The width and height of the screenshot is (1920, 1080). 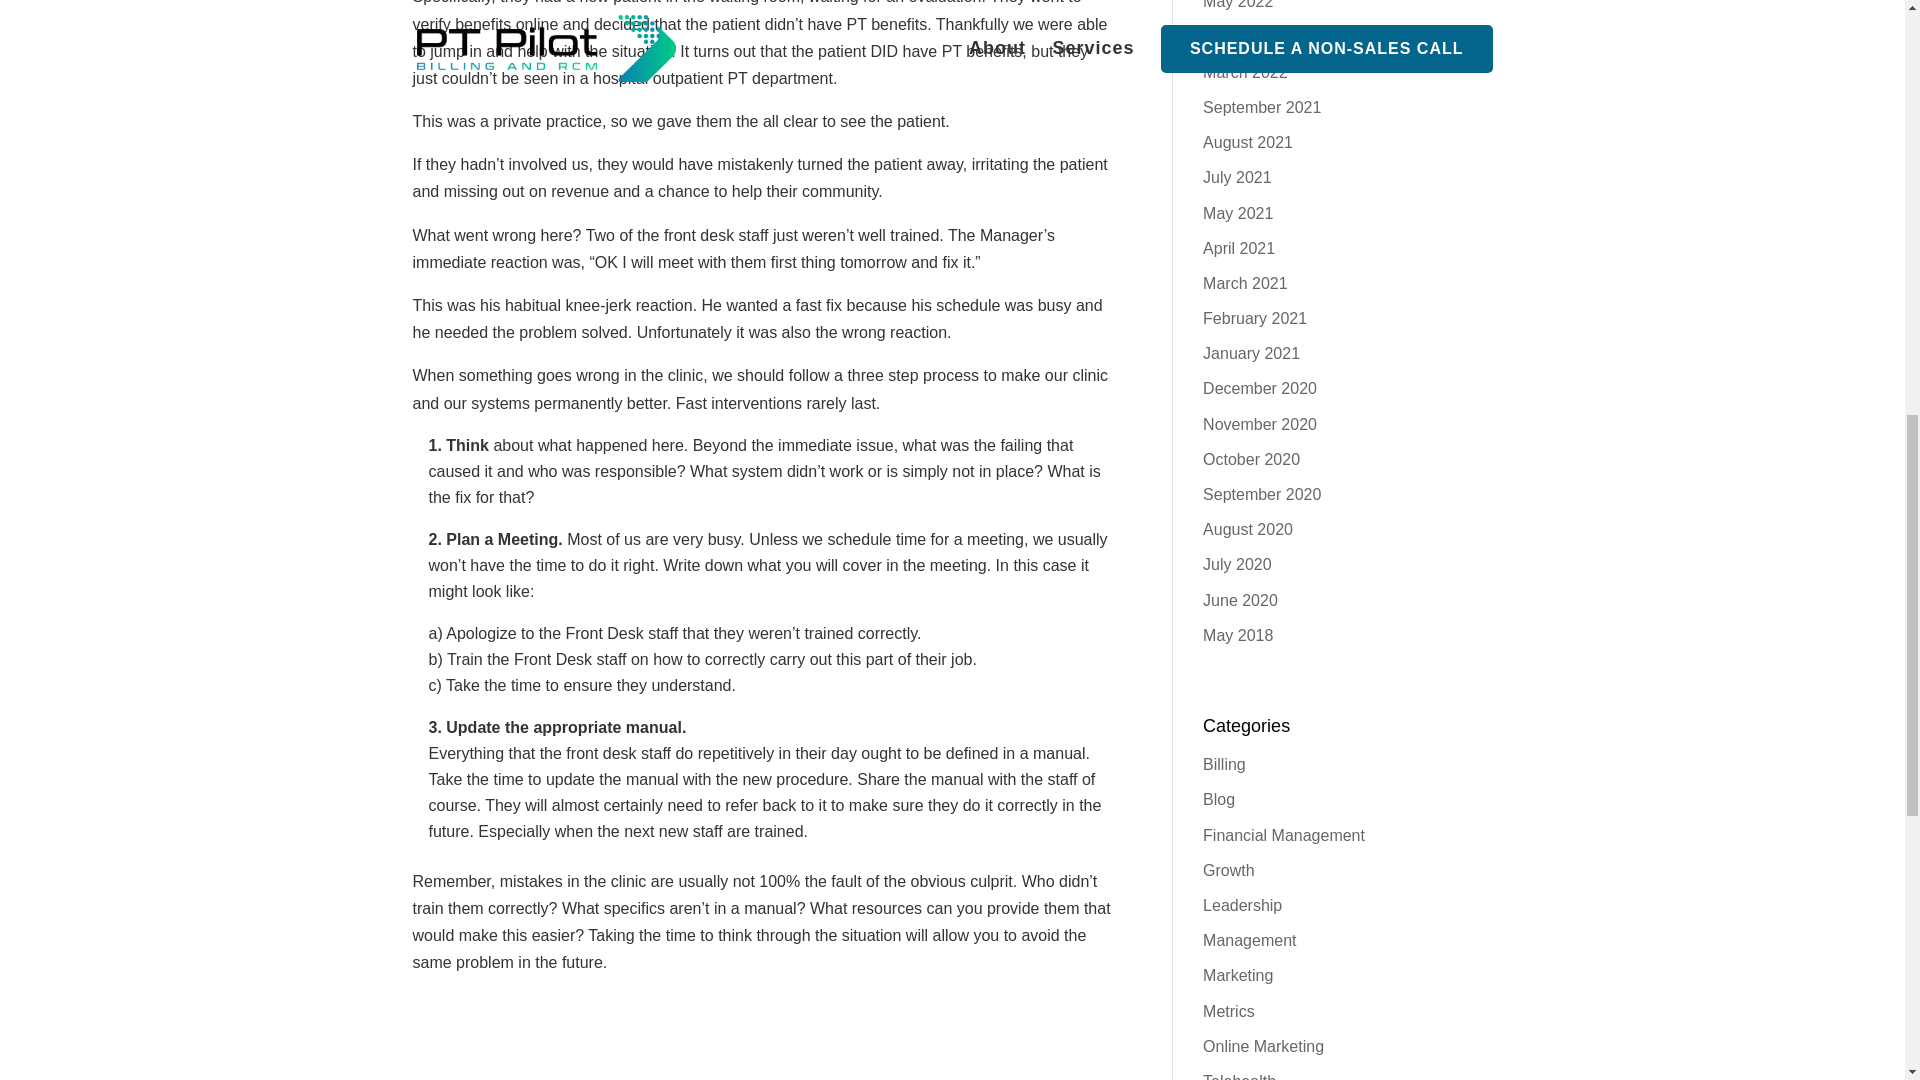 I want to click on Management, so click(x=1250, y=940).